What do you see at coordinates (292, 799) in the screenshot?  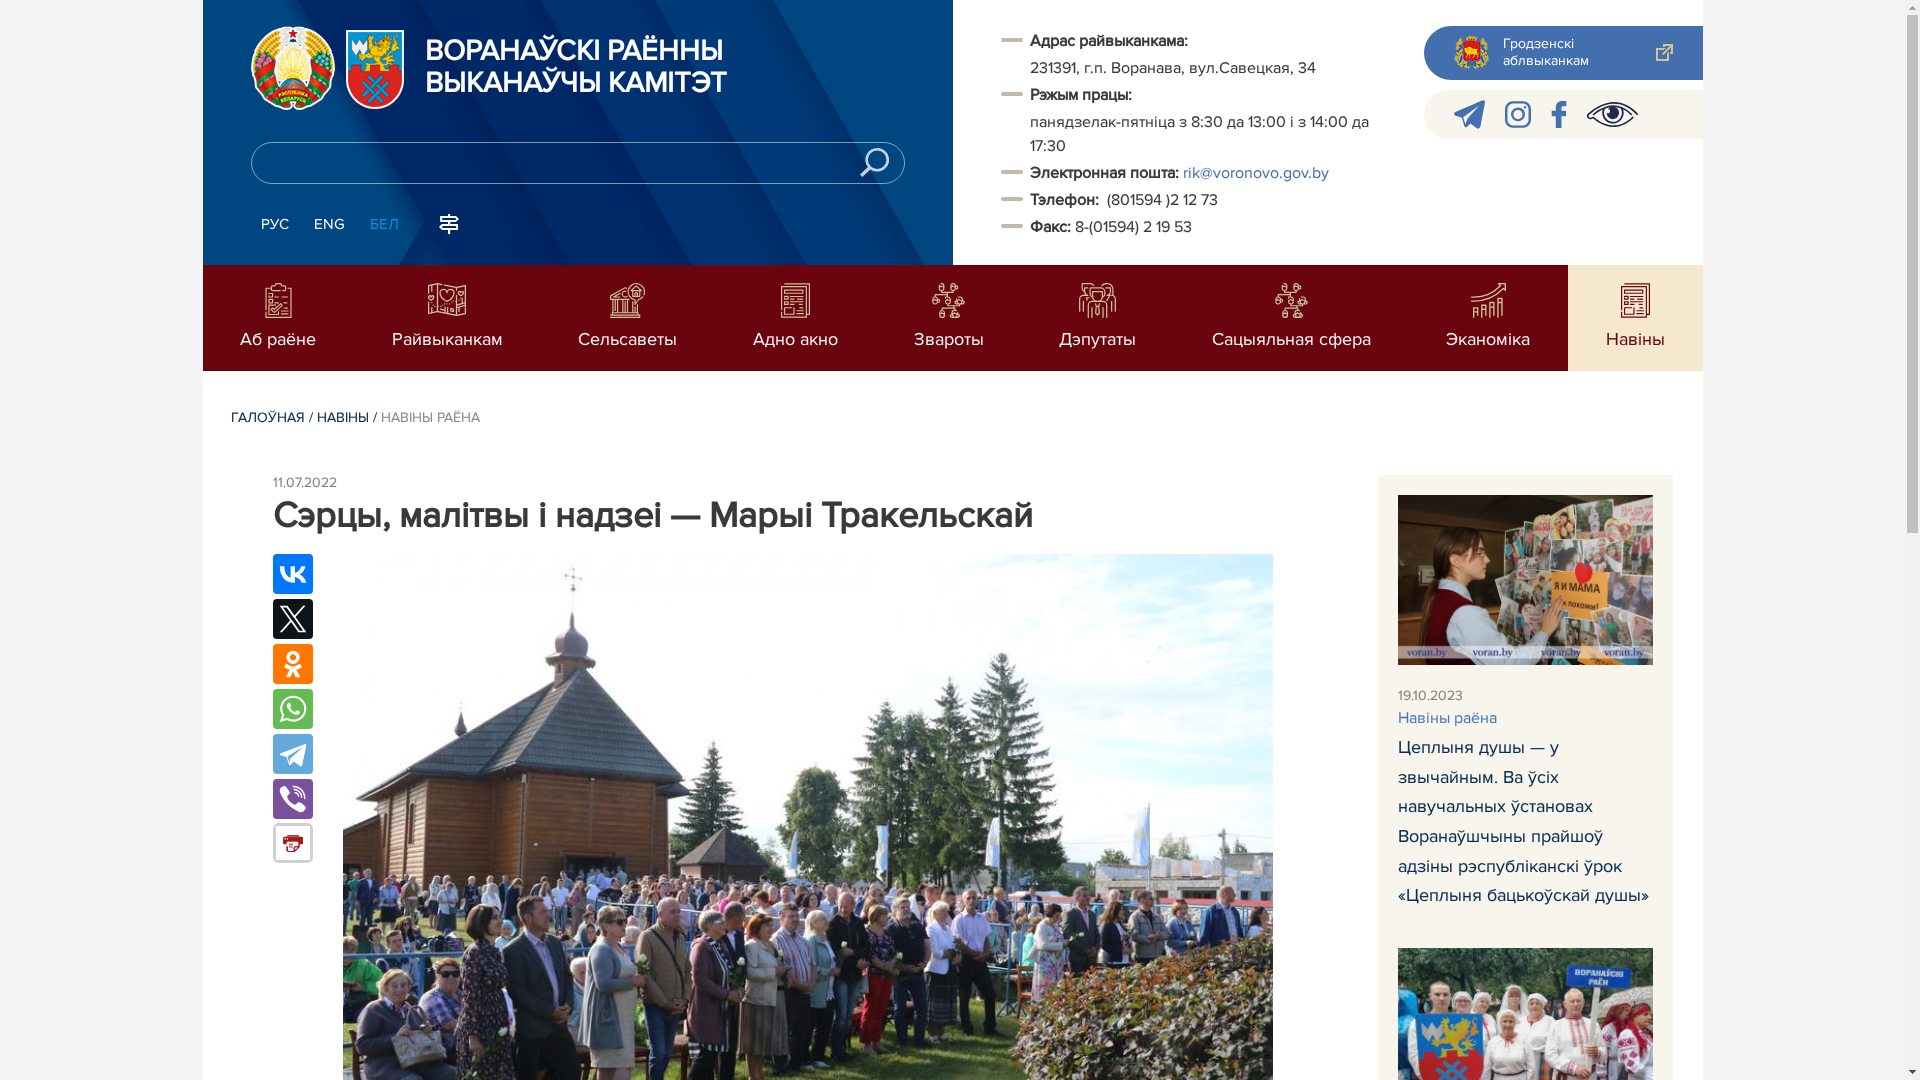 I see `Viber` at bounding box center [292, 799].